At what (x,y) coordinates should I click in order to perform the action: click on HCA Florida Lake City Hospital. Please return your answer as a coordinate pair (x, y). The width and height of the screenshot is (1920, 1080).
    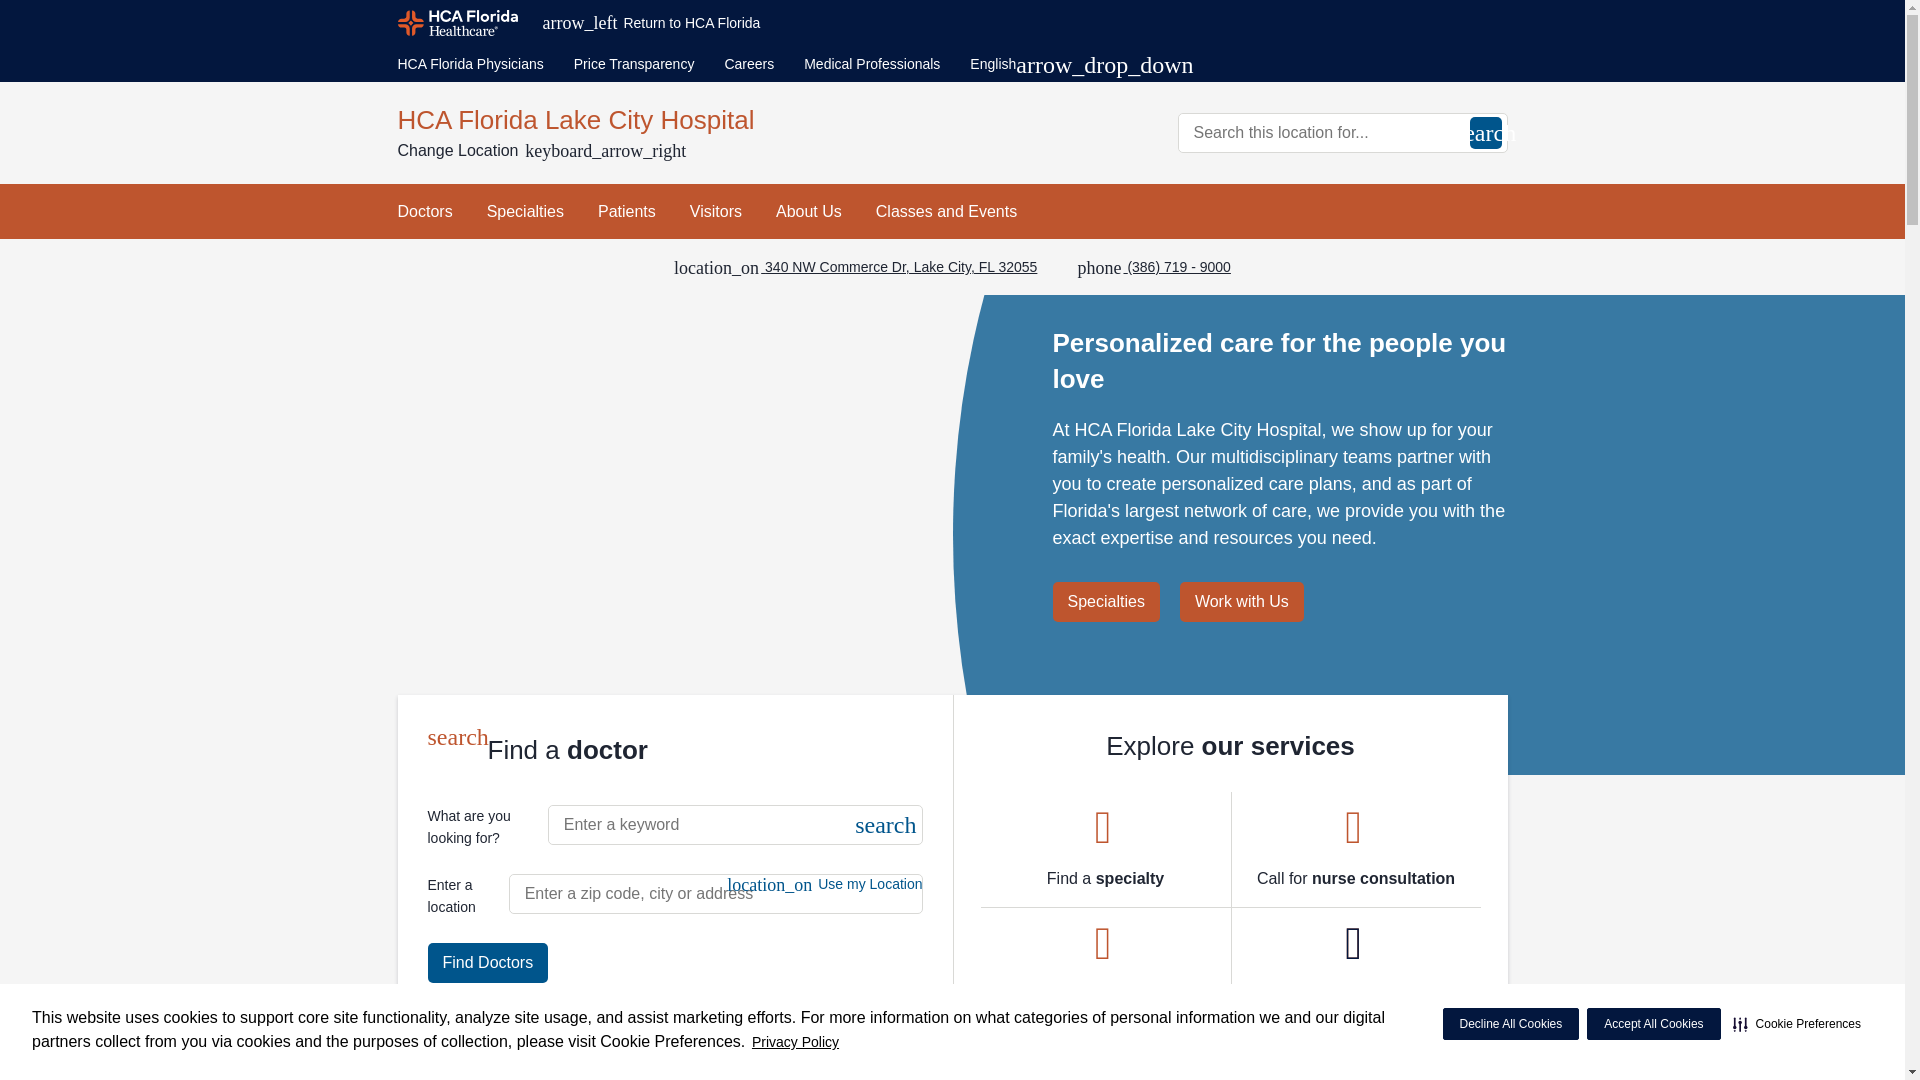
    Looking at the image, I should click on (668, 120).